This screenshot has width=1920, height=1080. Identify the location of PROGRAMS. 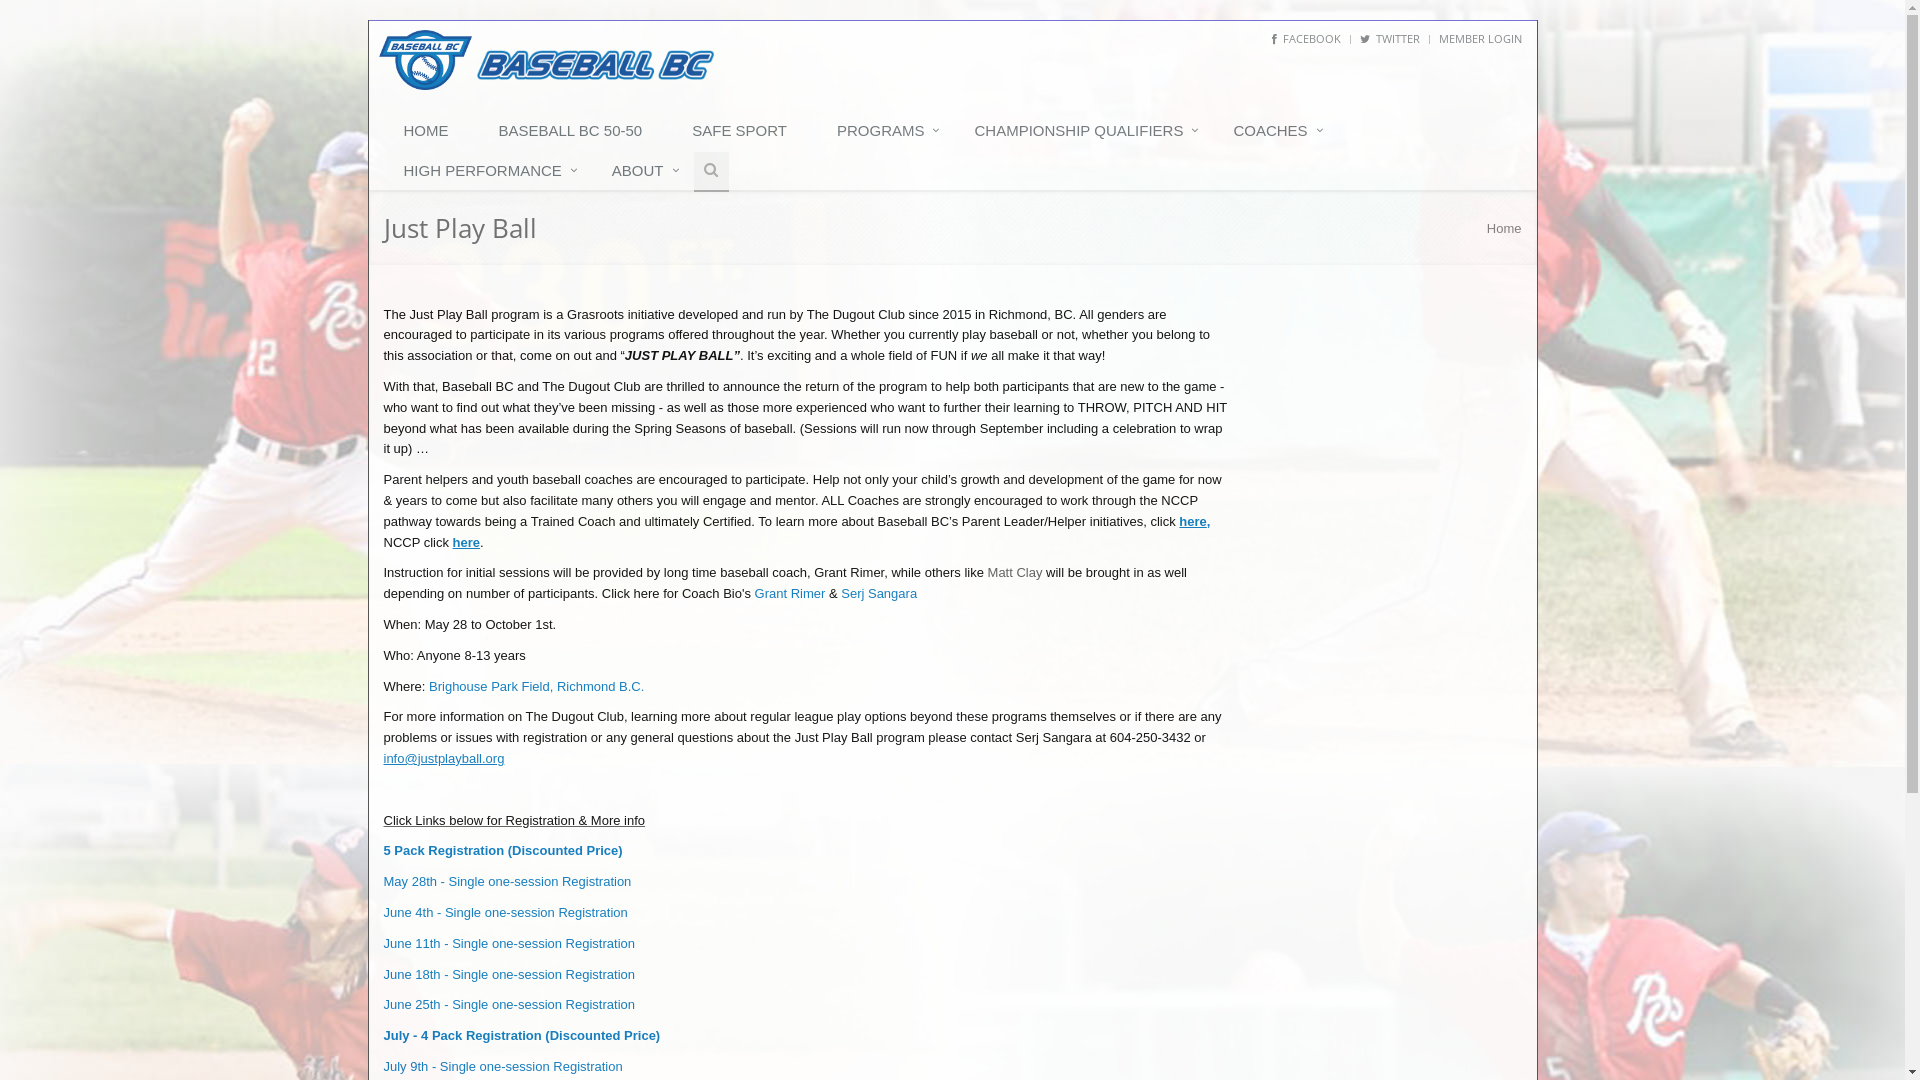
(886, 132).